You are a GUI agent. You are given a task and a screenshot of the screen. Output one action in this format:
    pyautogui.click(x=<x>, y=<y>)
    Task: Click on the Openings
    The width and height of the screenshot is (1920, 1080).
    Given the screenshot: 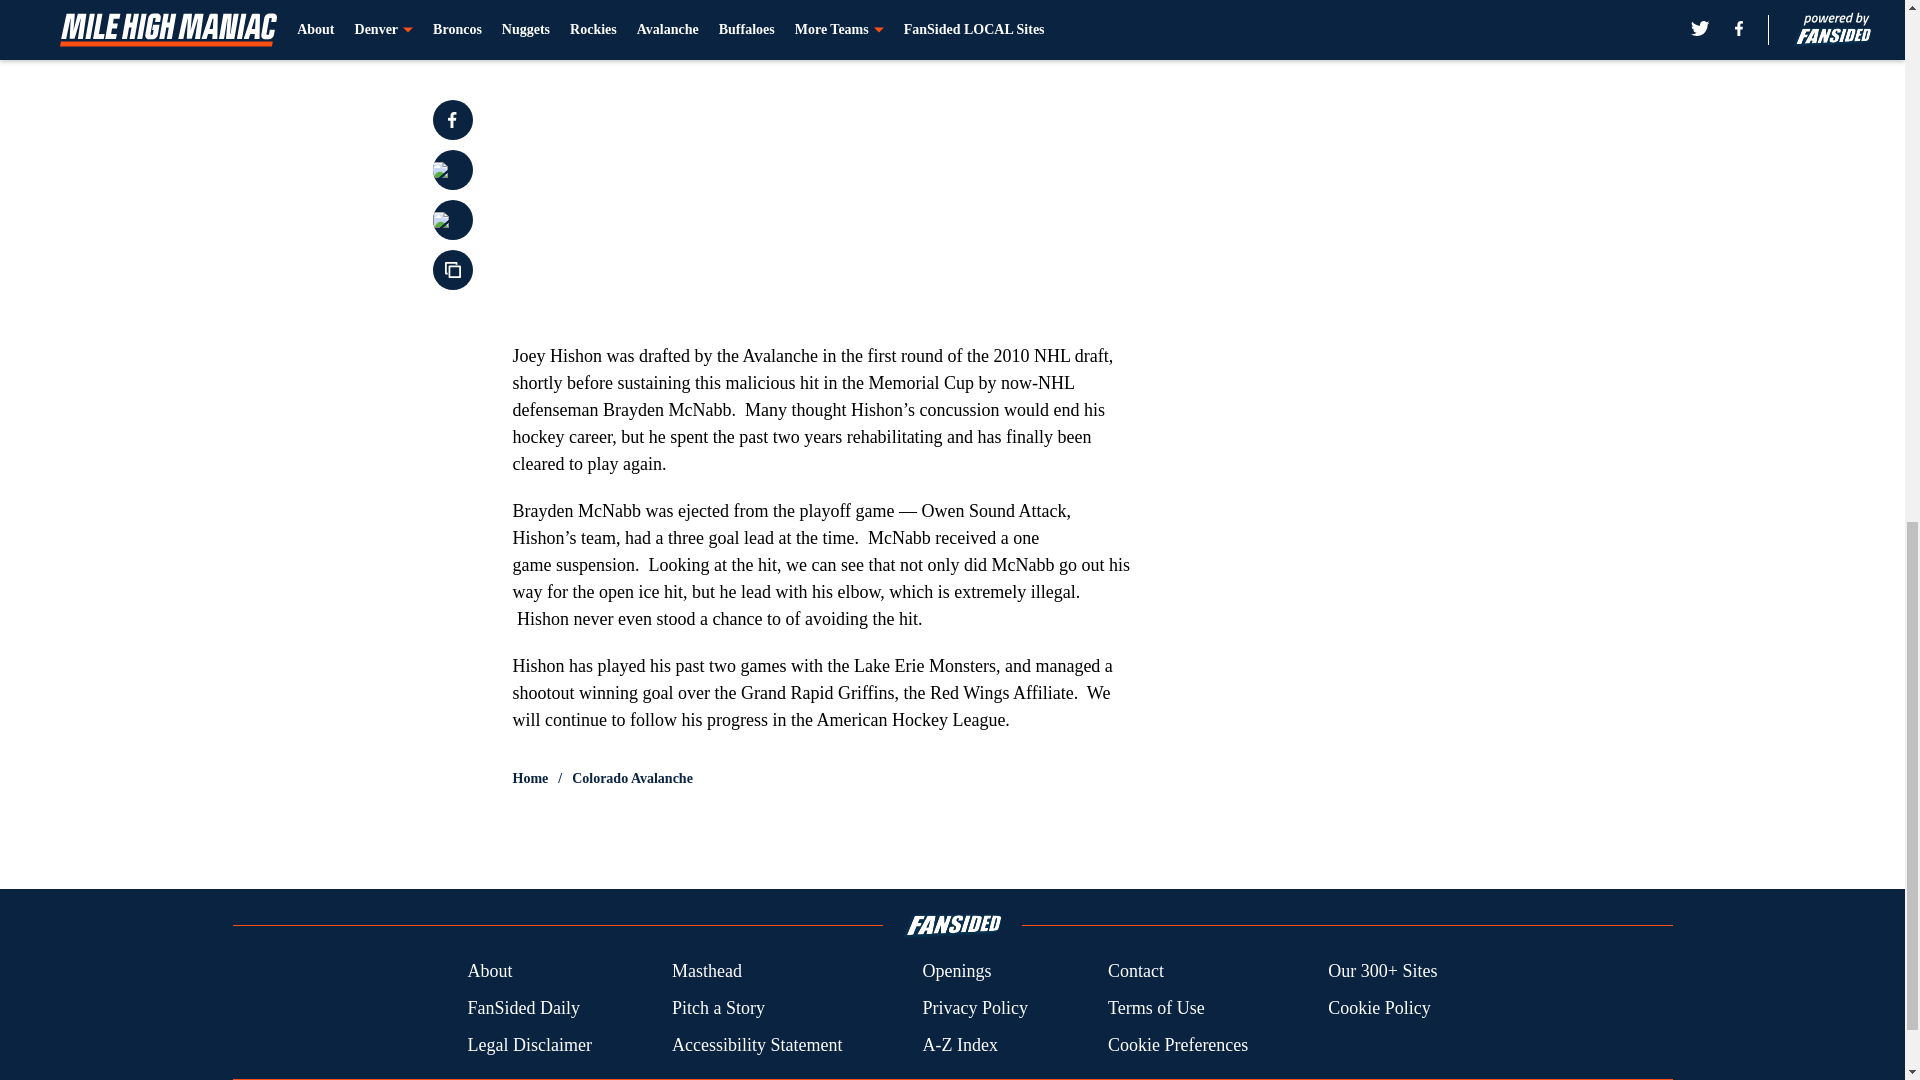 What is the action you would take?
    pyautogui.click(x=956, y=970)
    